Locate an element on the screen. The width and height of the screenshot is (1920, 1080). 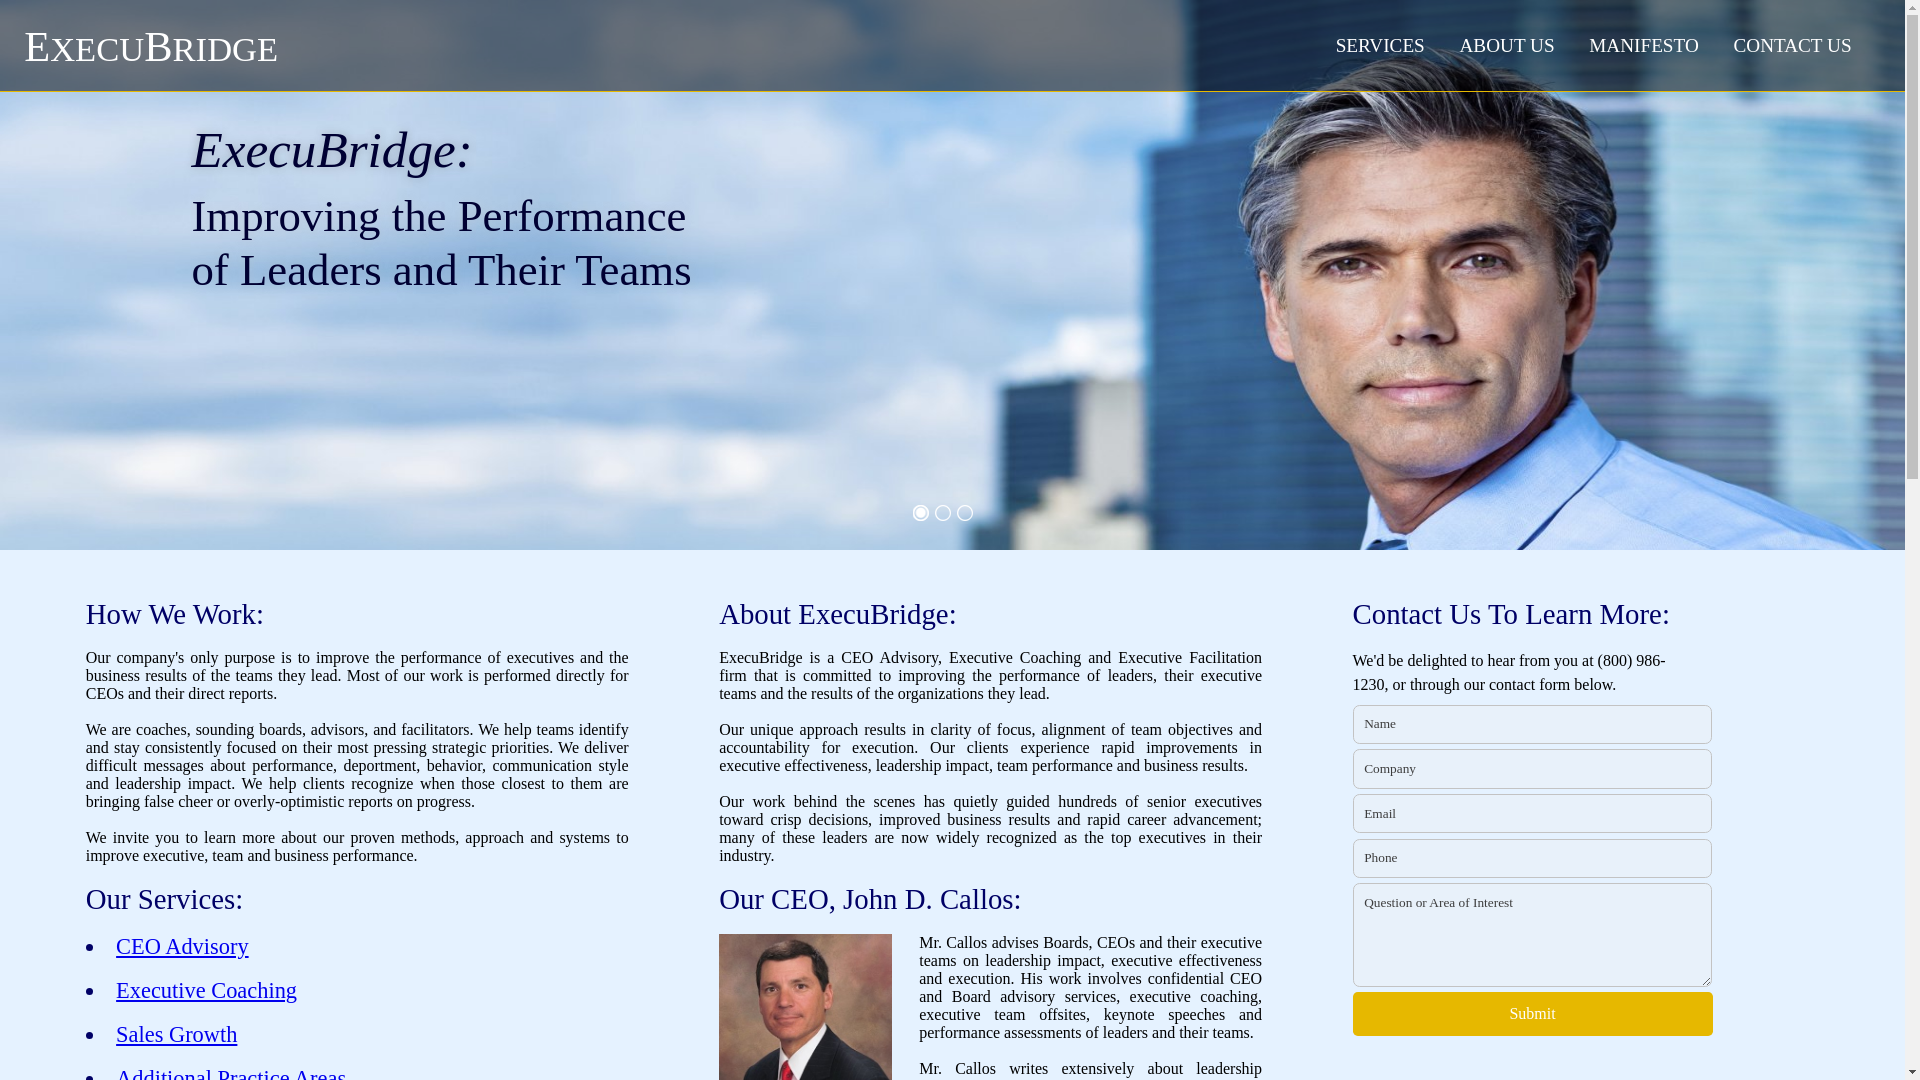
Additional Practice Areas is located at coordinates (230, 1072).